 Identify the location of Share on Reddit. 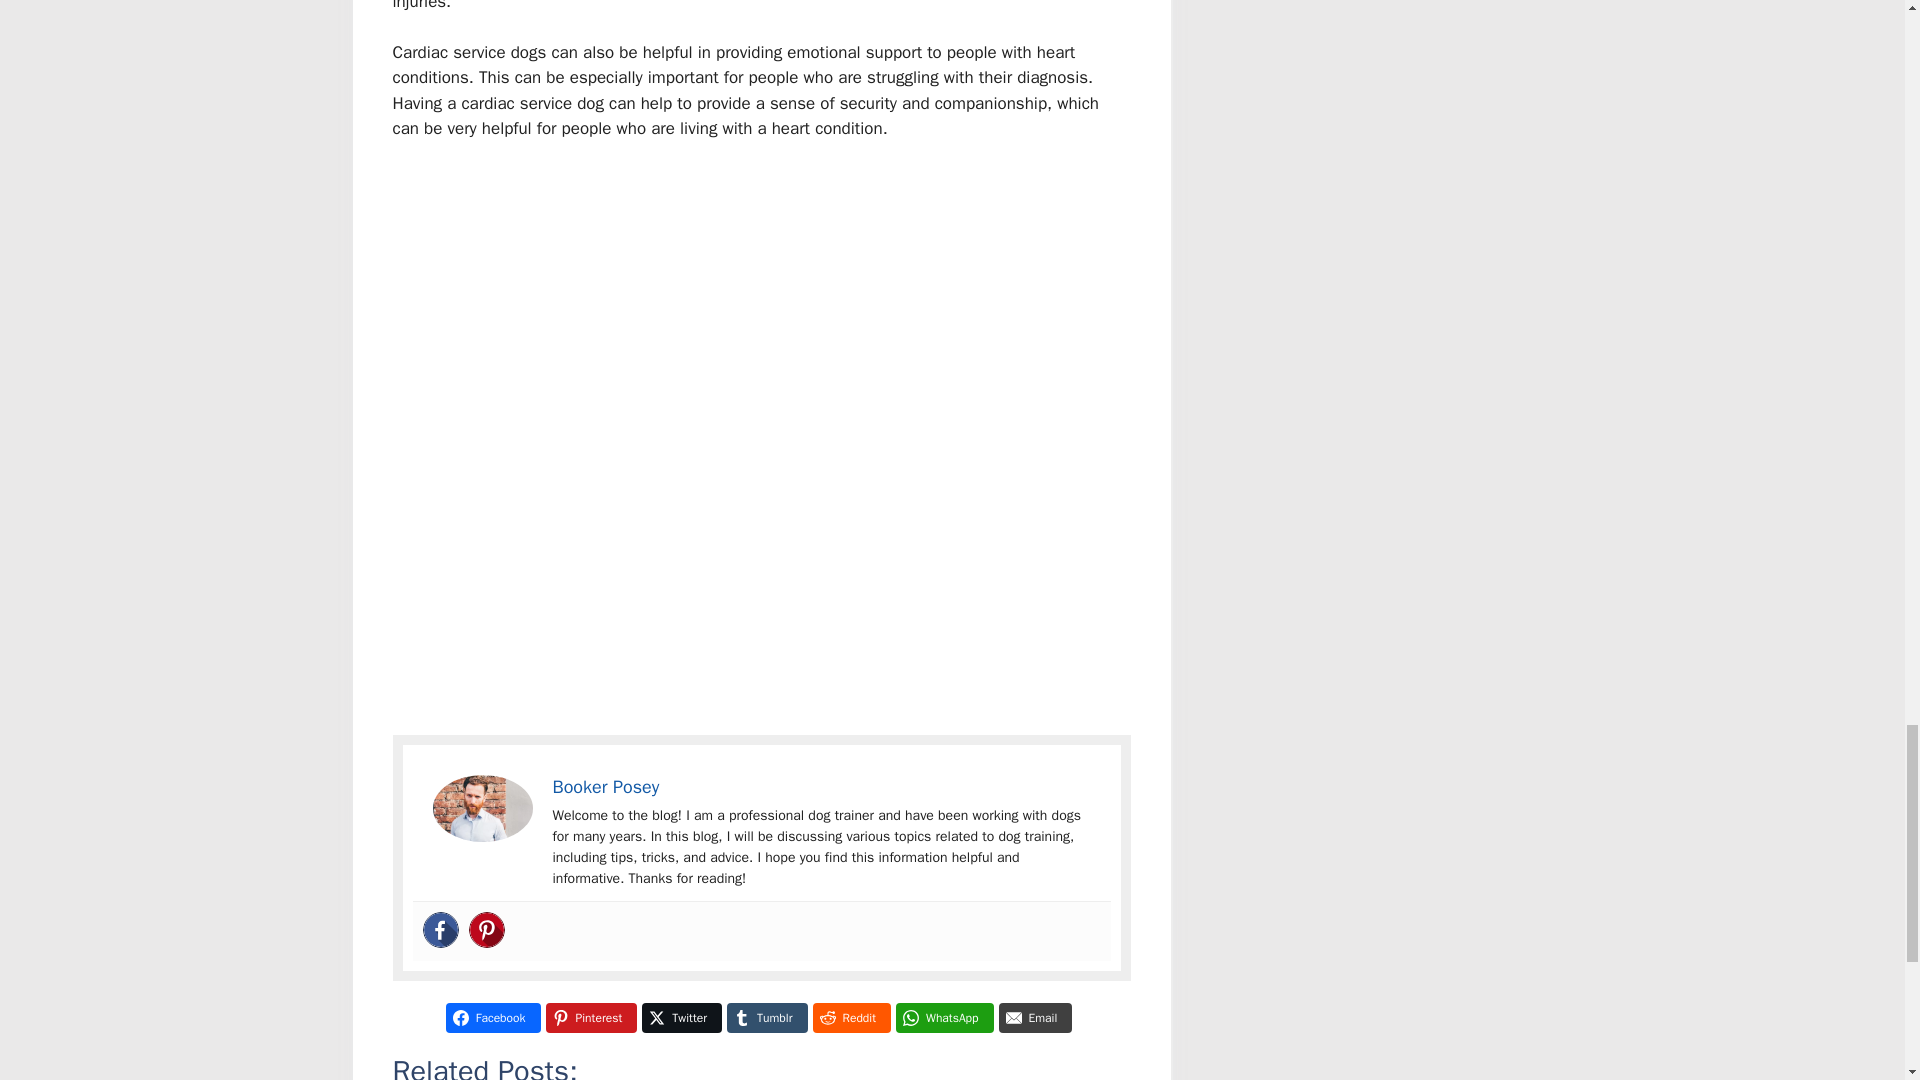
(851, 1018).